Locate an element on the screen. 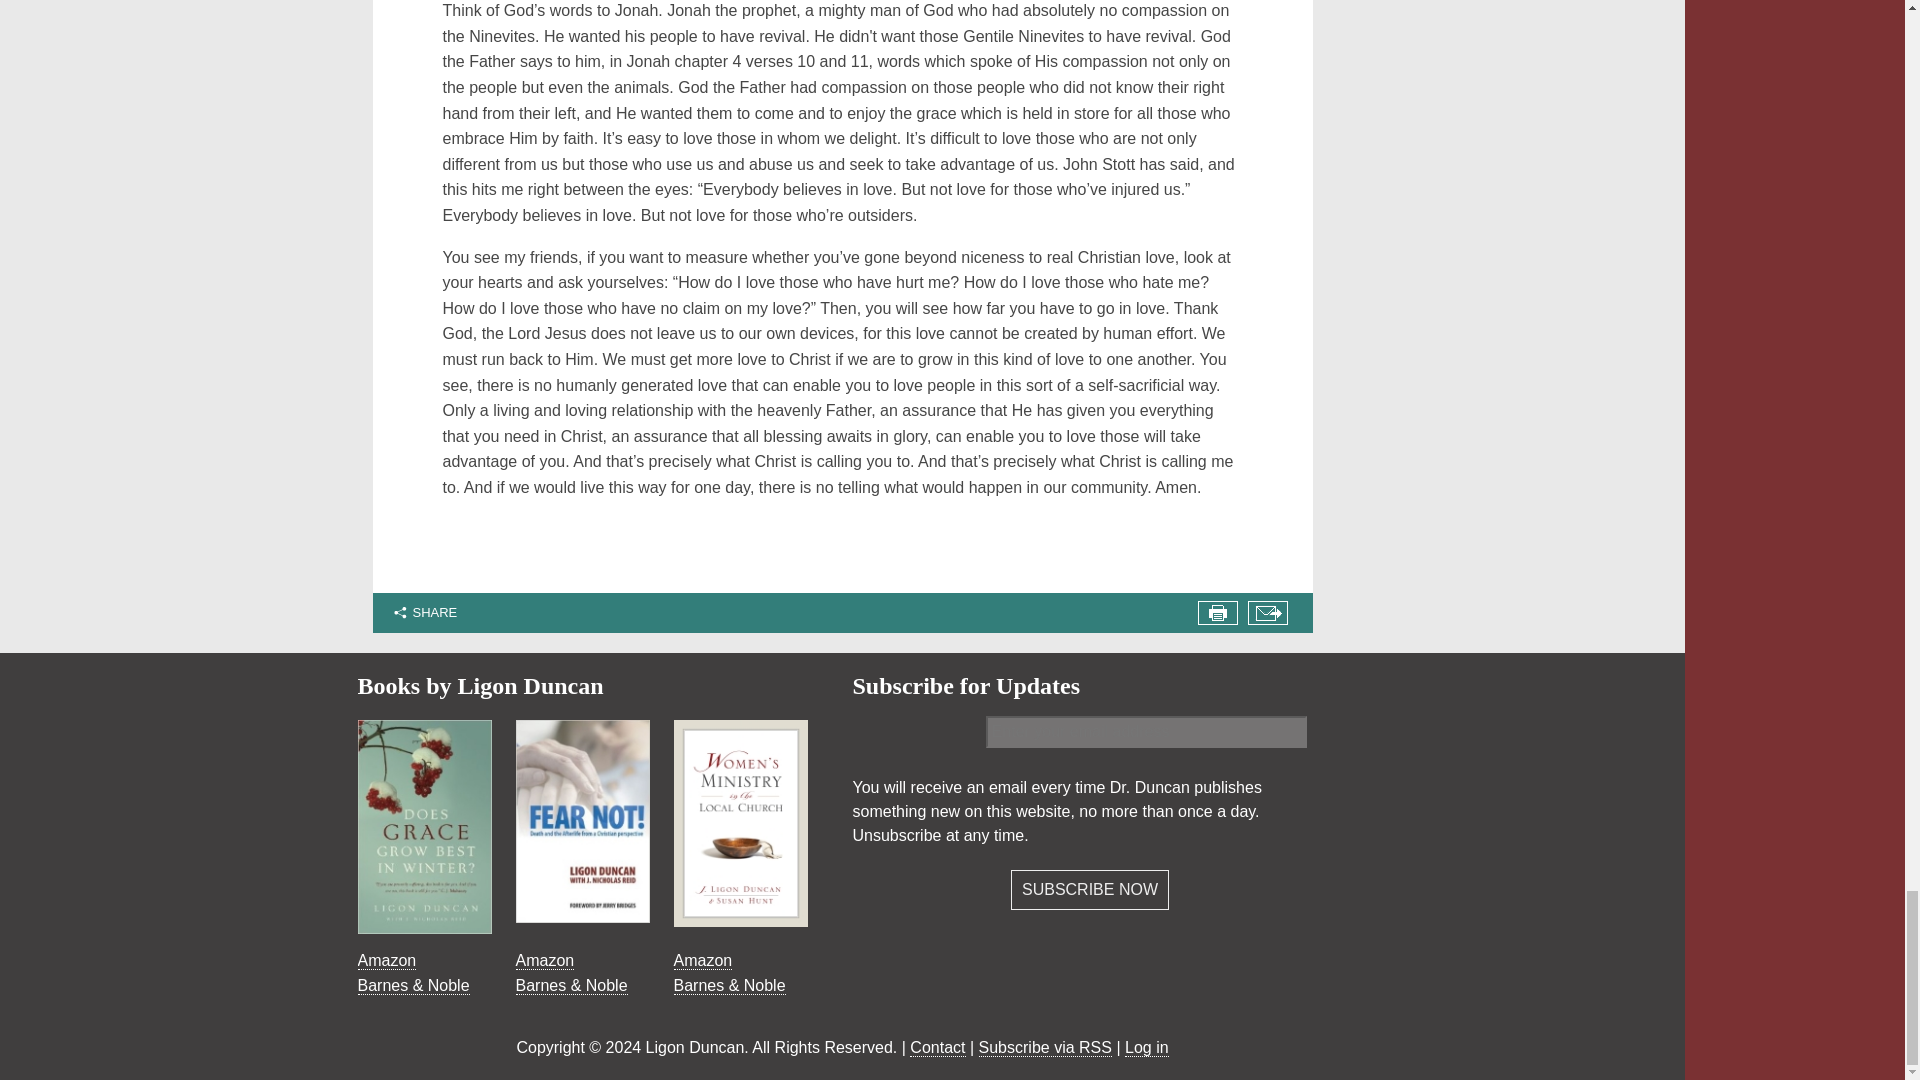  Log in is located at coordinates (1147, 1048).